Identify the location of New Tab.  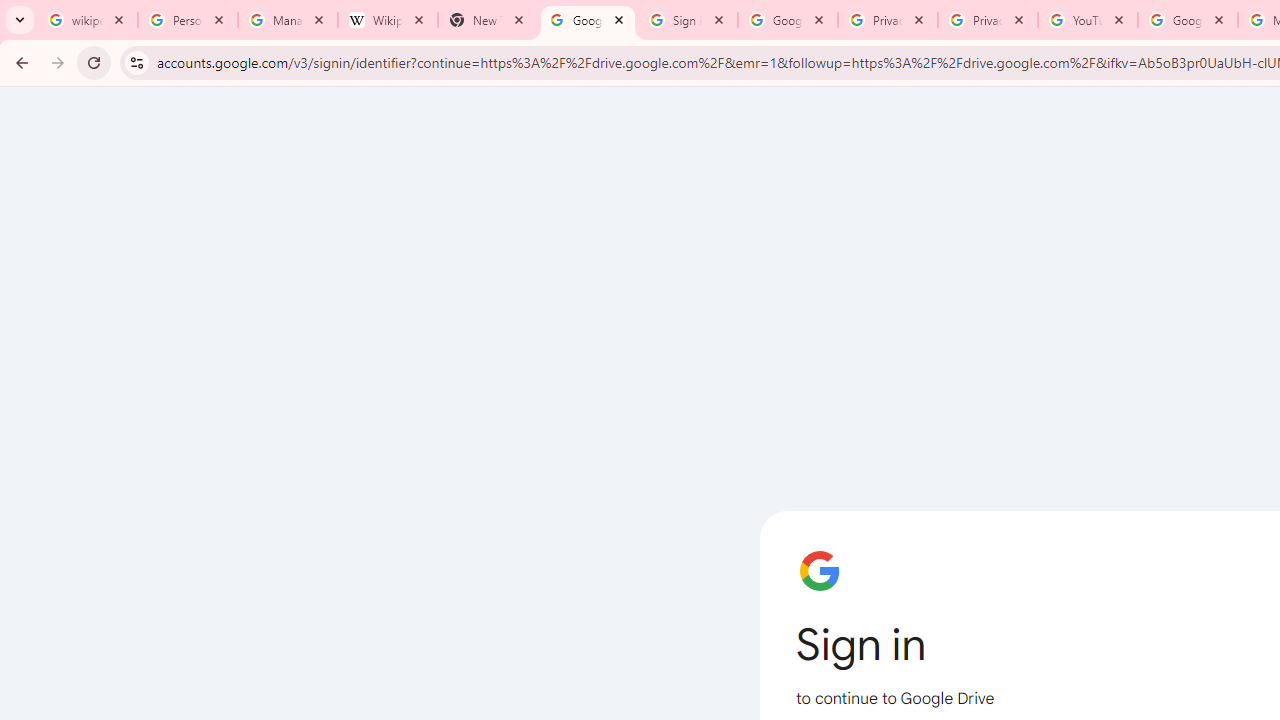
(487, 20).